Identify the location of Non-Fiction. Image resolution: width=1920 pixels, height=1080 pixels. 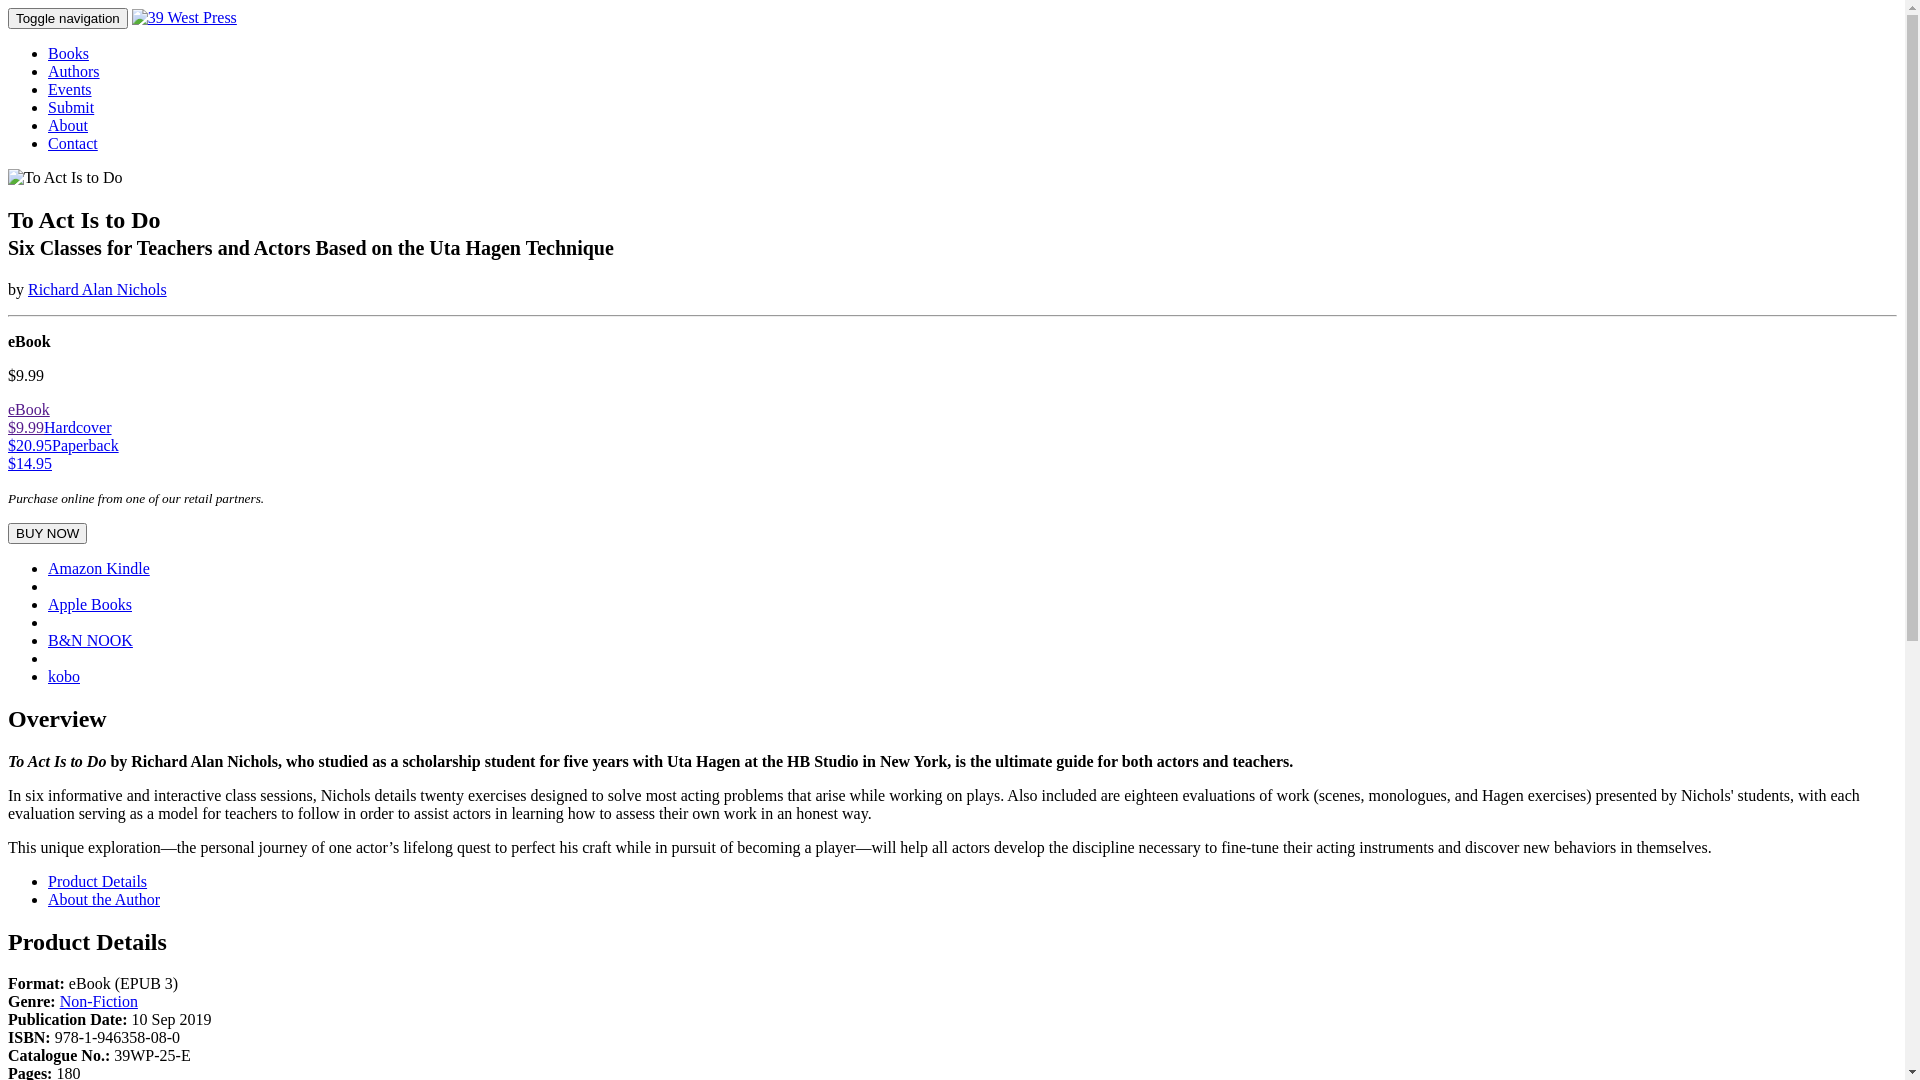
(99, 1002).